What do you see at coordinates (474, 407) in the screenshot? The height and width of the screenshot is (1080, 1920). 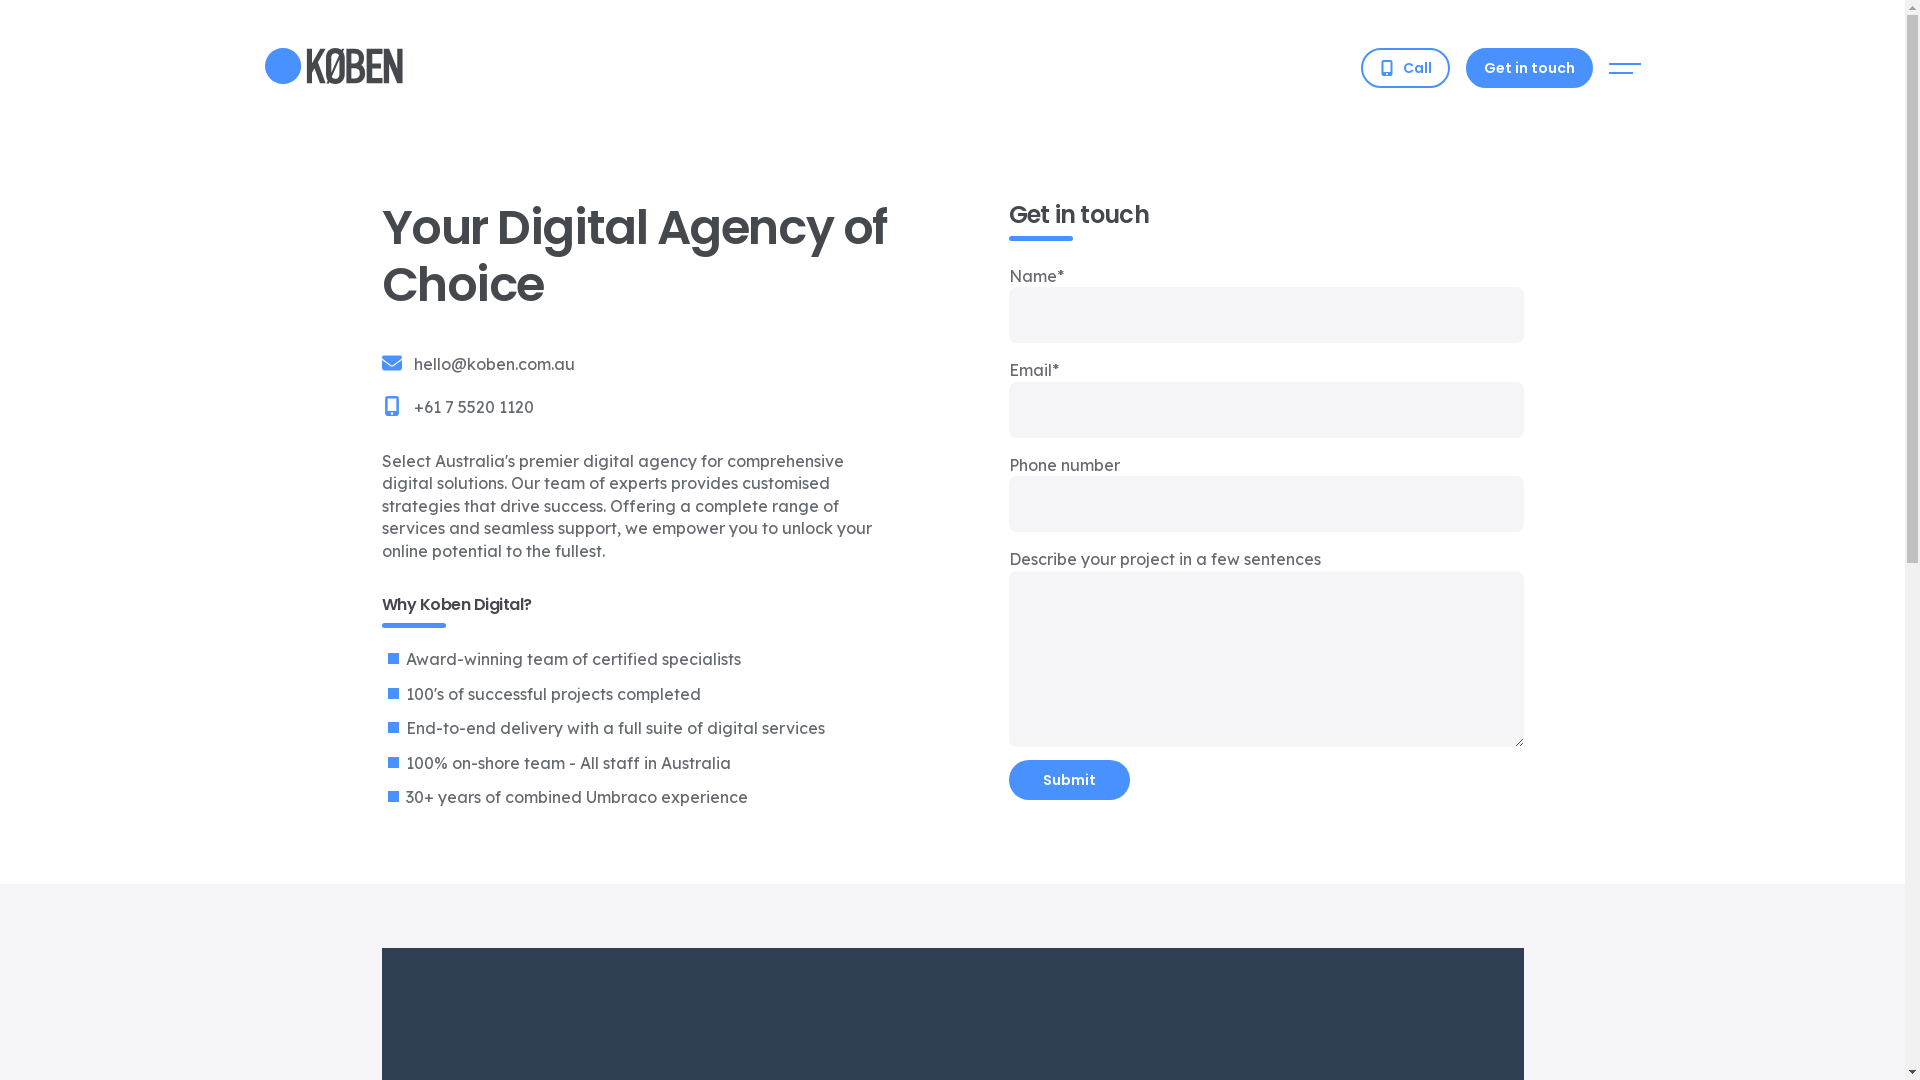 I see `+61 7 5520 1120` at bounding box center [474, 407].